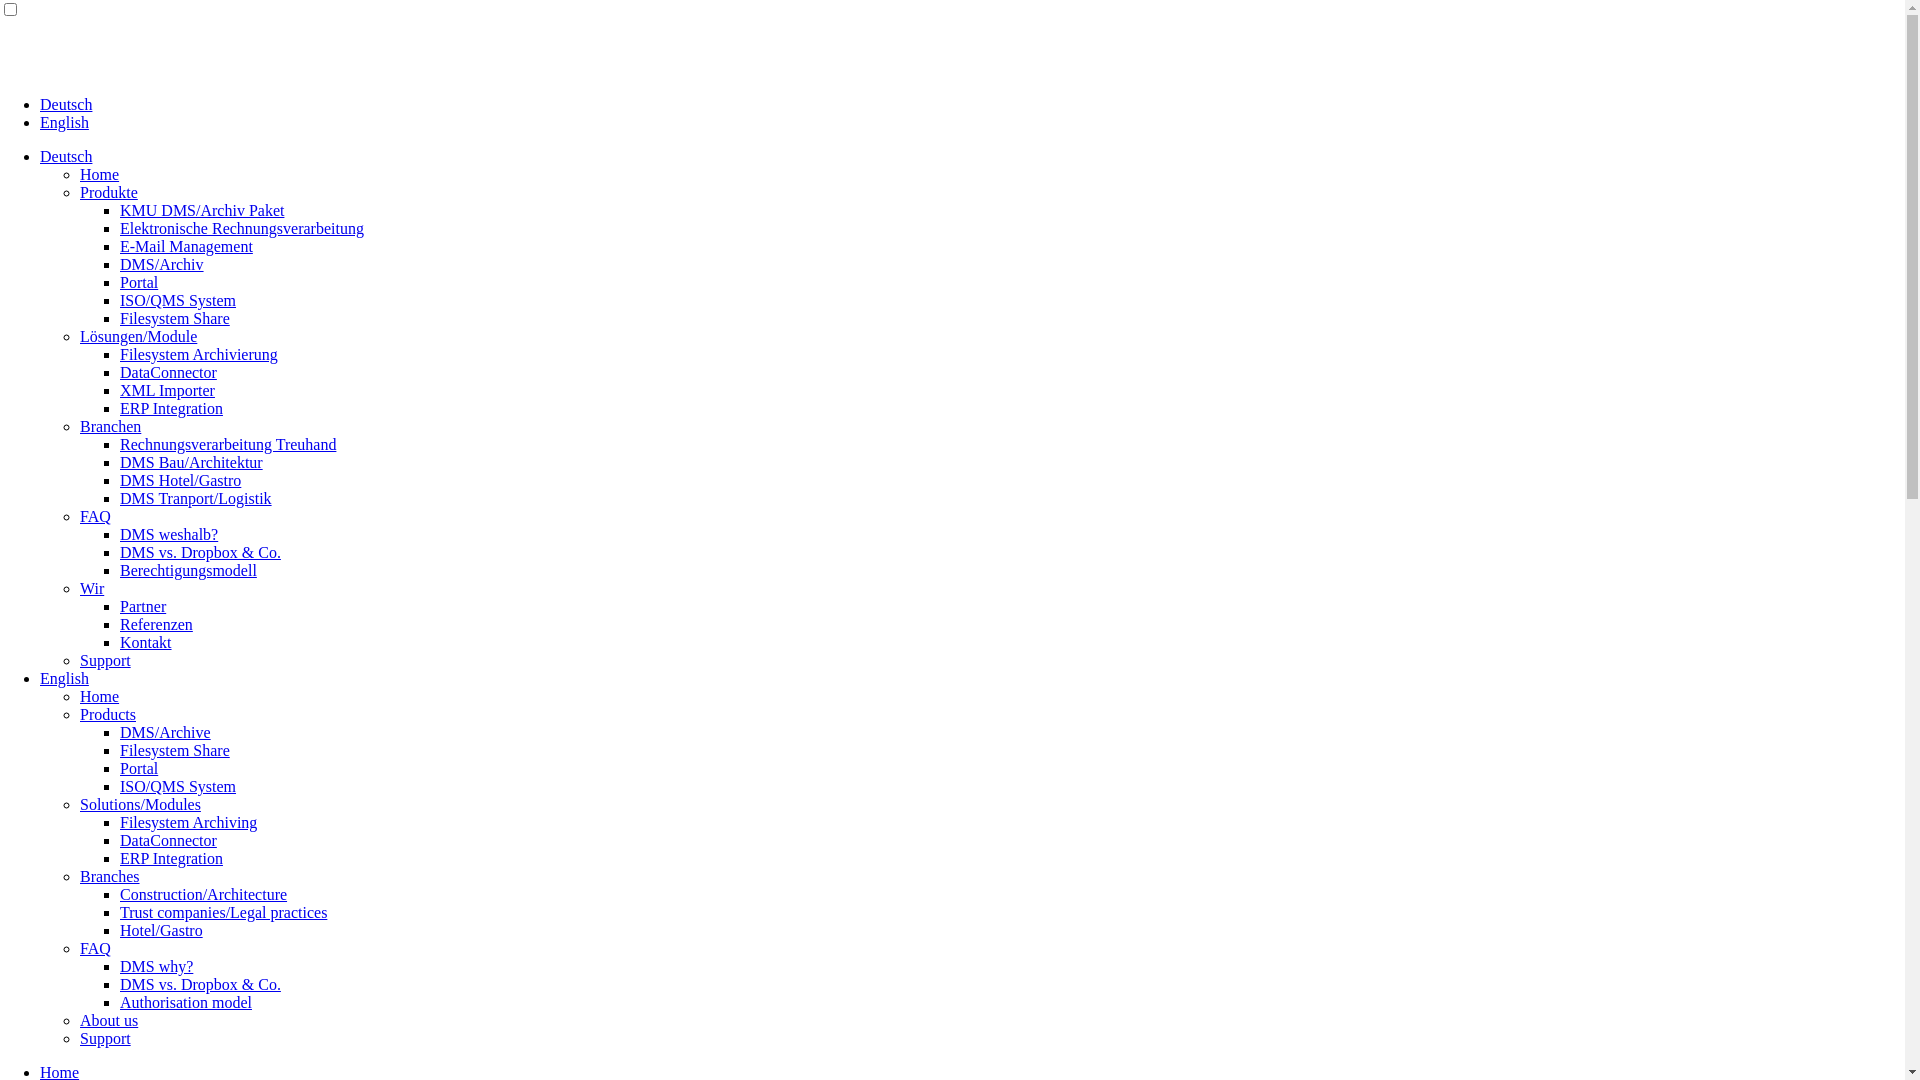 This screenshot has width=1920, height=1080. I want to click on ISO/QMS System, so click(178, 300).